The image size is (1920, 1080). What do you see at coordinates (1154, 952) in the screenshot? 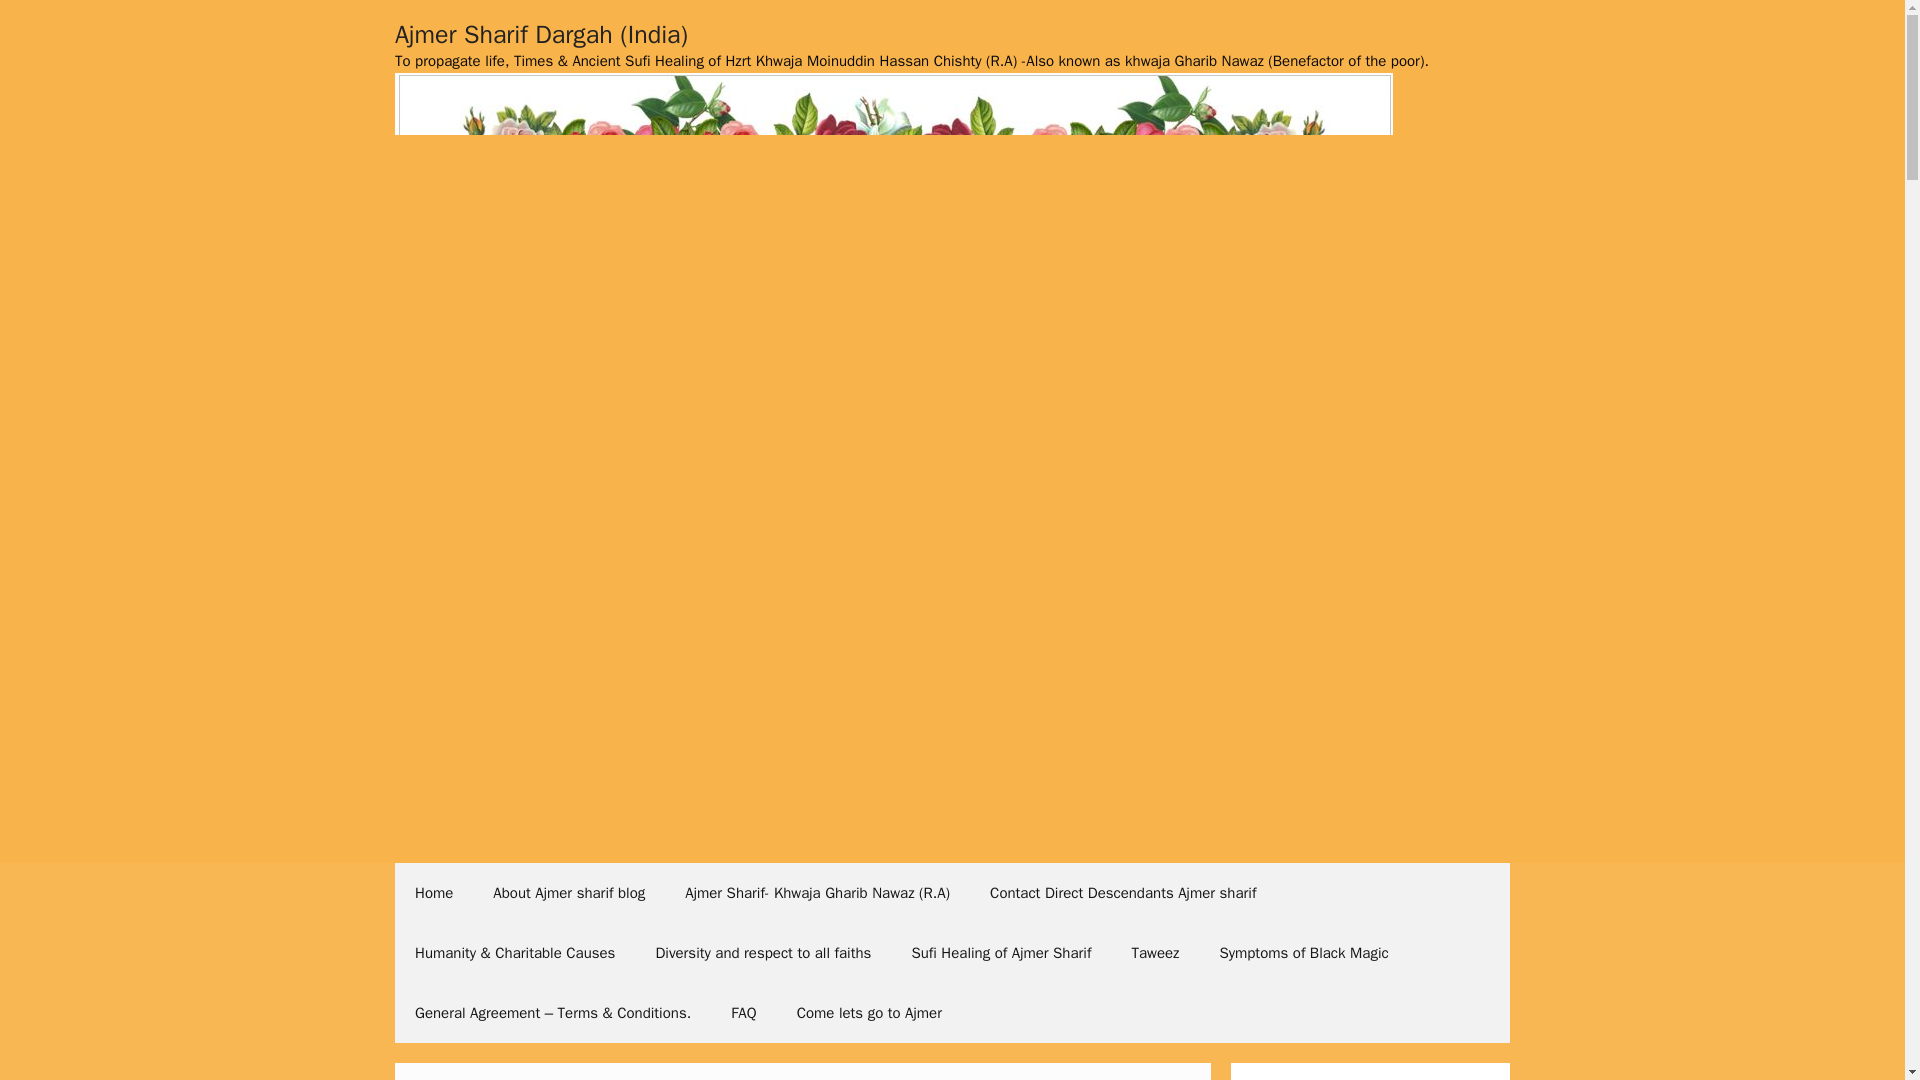
I see `Taweez` at bounding box center [1154, 952].